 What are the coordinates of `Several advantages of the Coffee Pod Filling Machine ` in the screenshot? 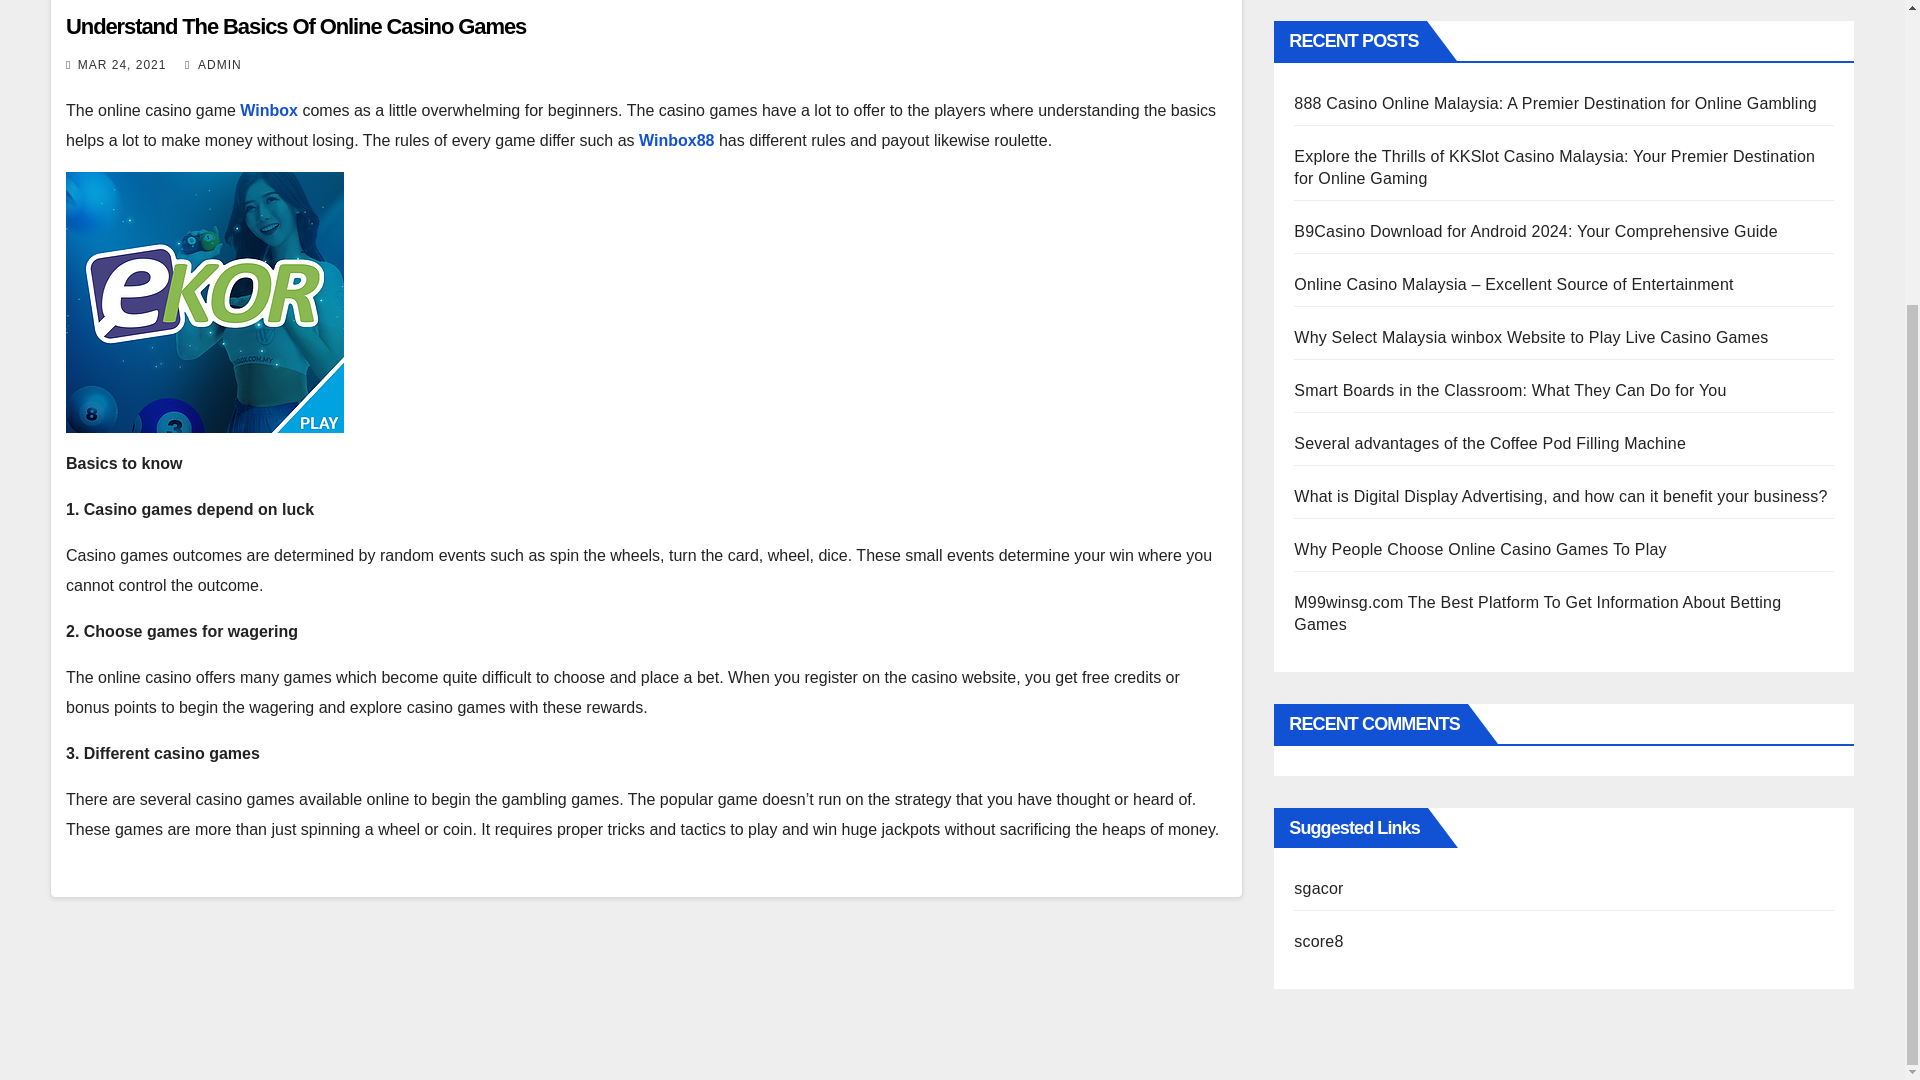 It's located at (1492, 444).